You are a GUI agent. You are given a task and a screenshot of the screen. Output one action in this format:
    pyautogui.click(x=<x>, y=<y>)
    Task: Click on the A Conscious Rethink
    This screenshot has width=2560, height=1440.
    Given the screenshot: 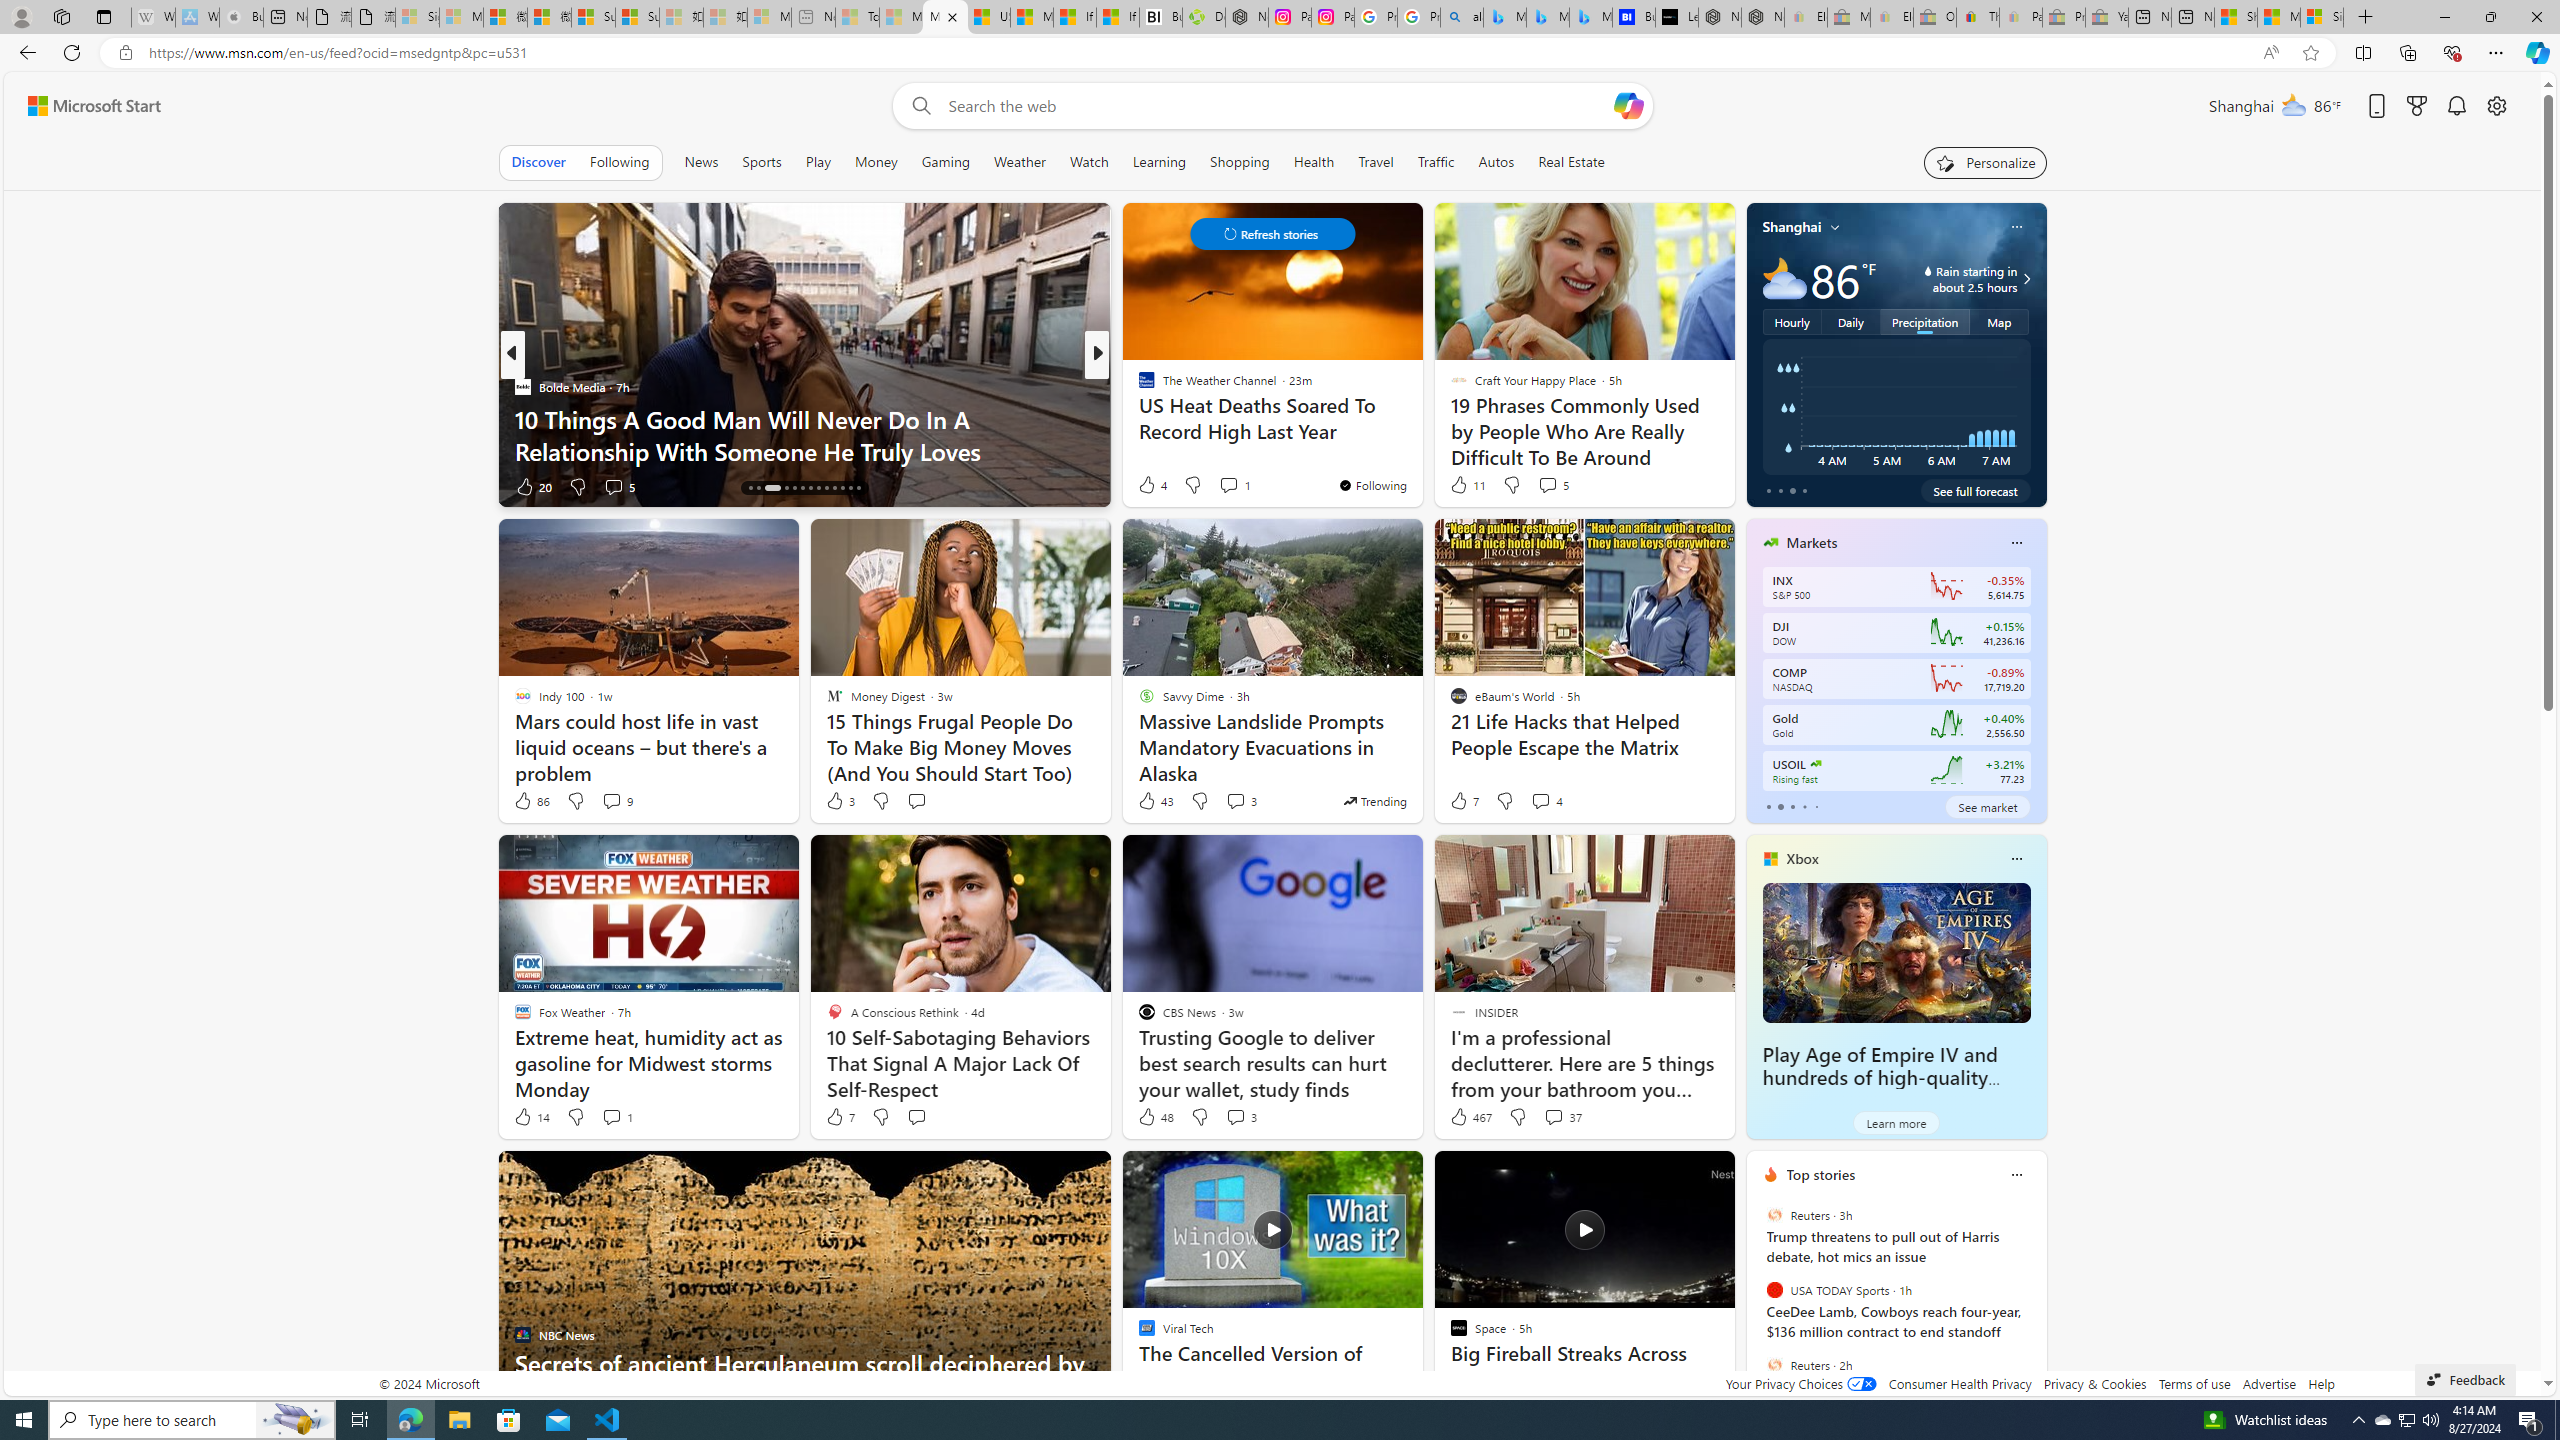 What is the action you would take?
    pyautogui.click(x=1137, y=386)
    